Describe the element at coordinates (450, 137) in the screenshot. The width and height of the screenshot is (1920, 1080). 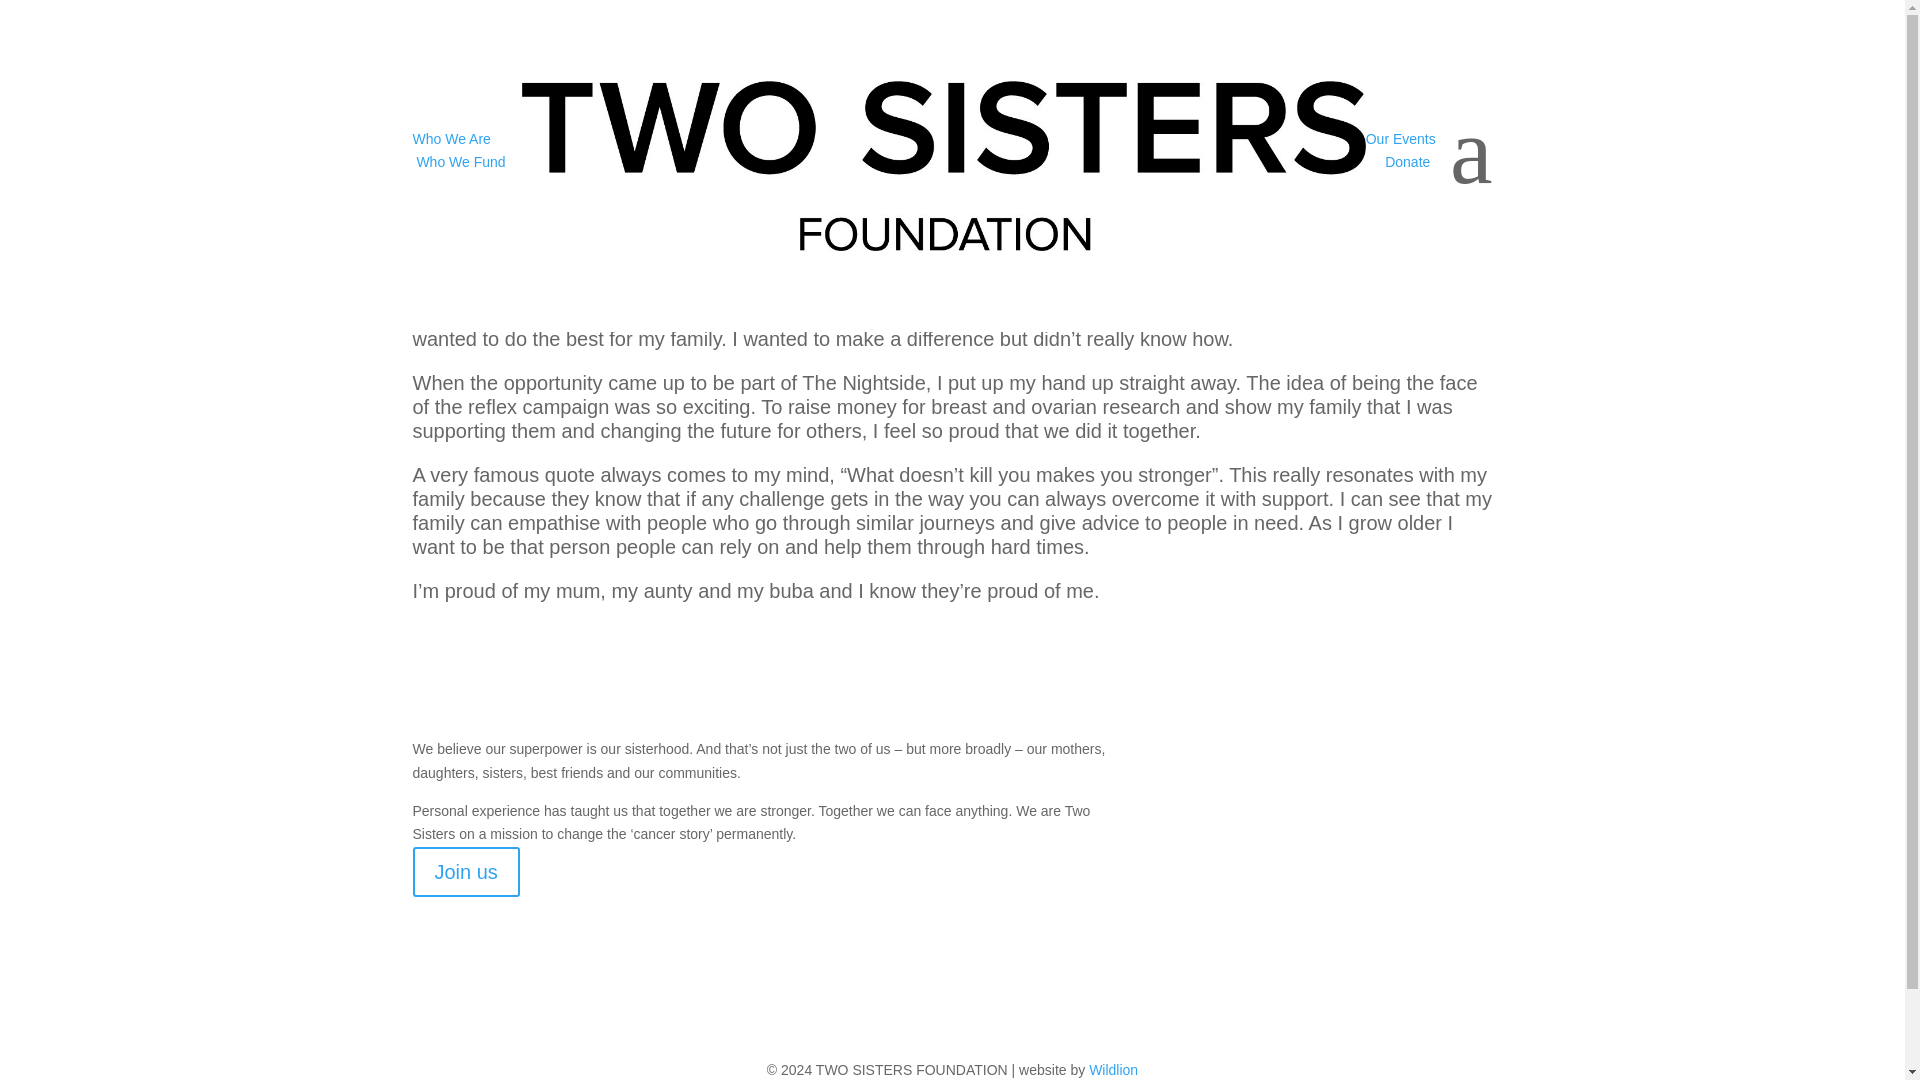
I see `Who We Are` at that location.